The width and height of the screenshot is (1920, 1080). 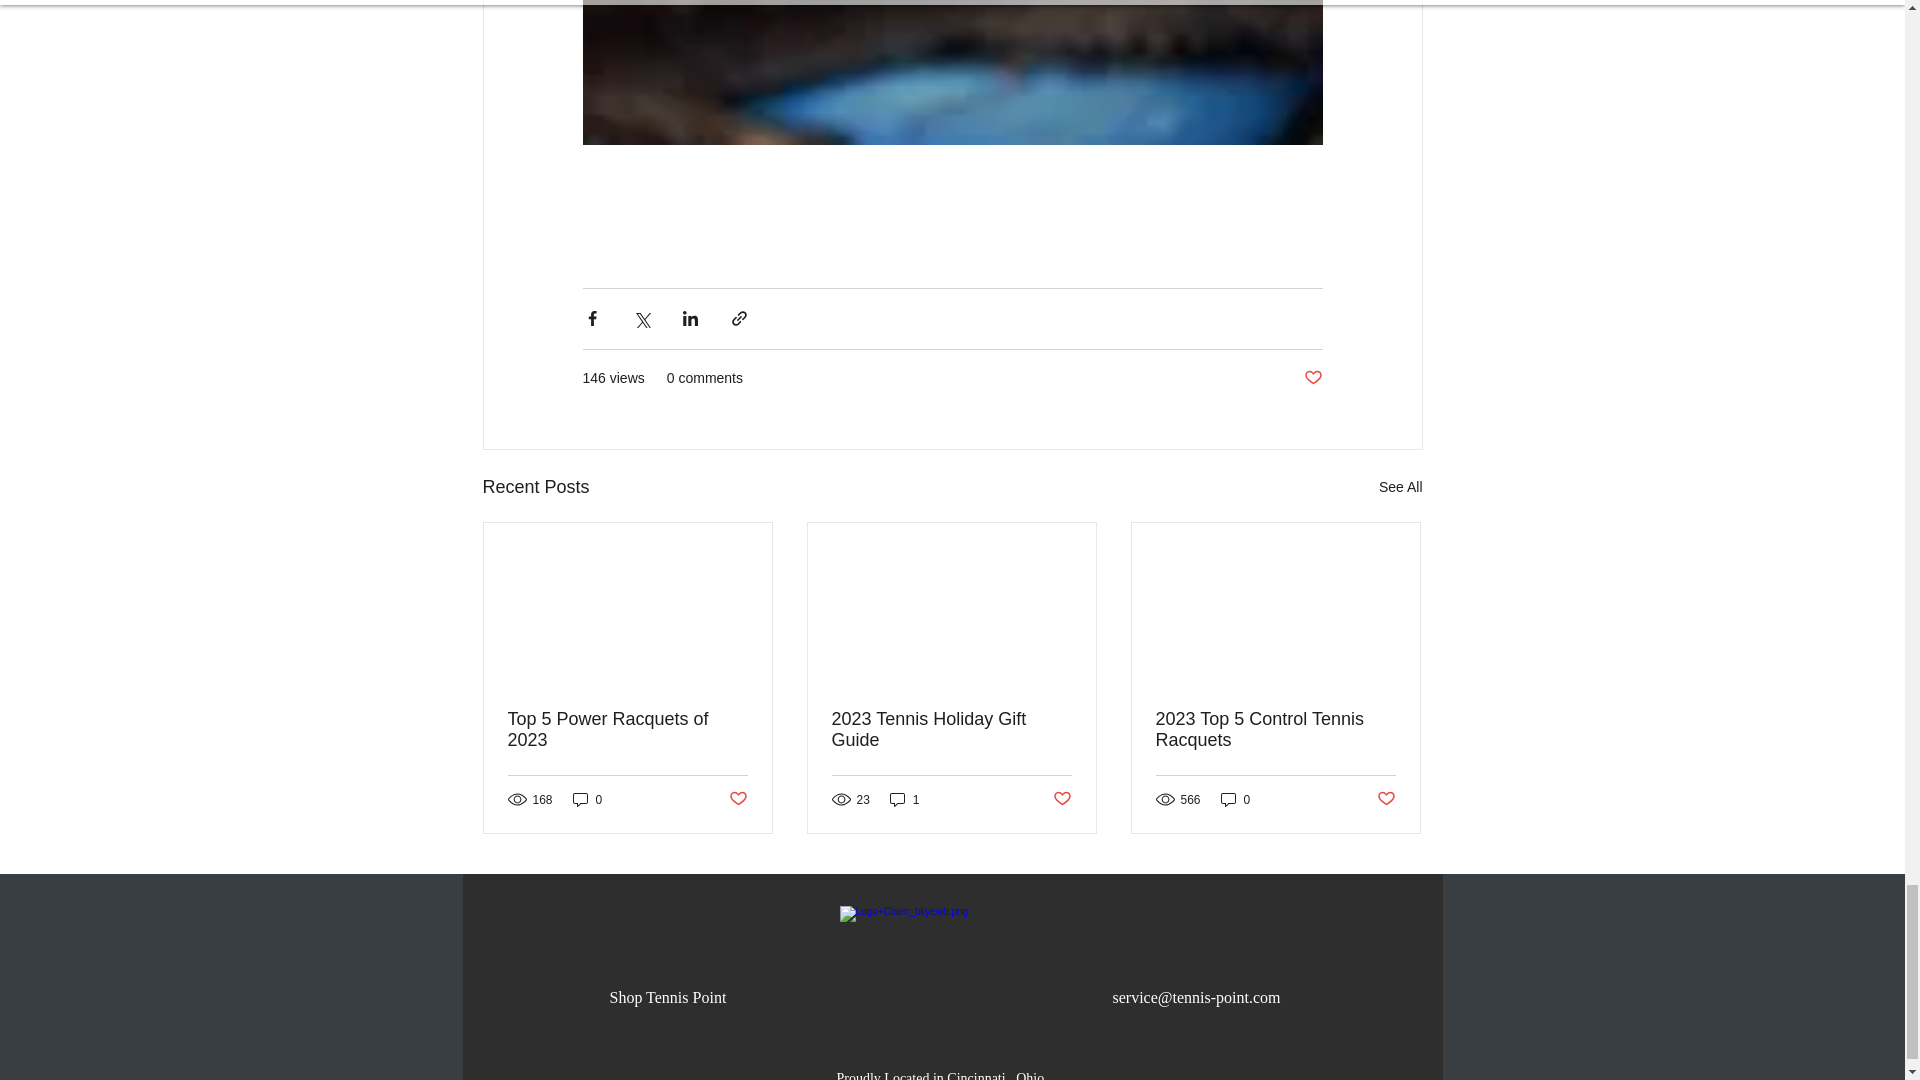 What do you see at coordinates (736, 800) in the screenshot?
I see `Post not marked as liked` at bounding box center [736, 800].